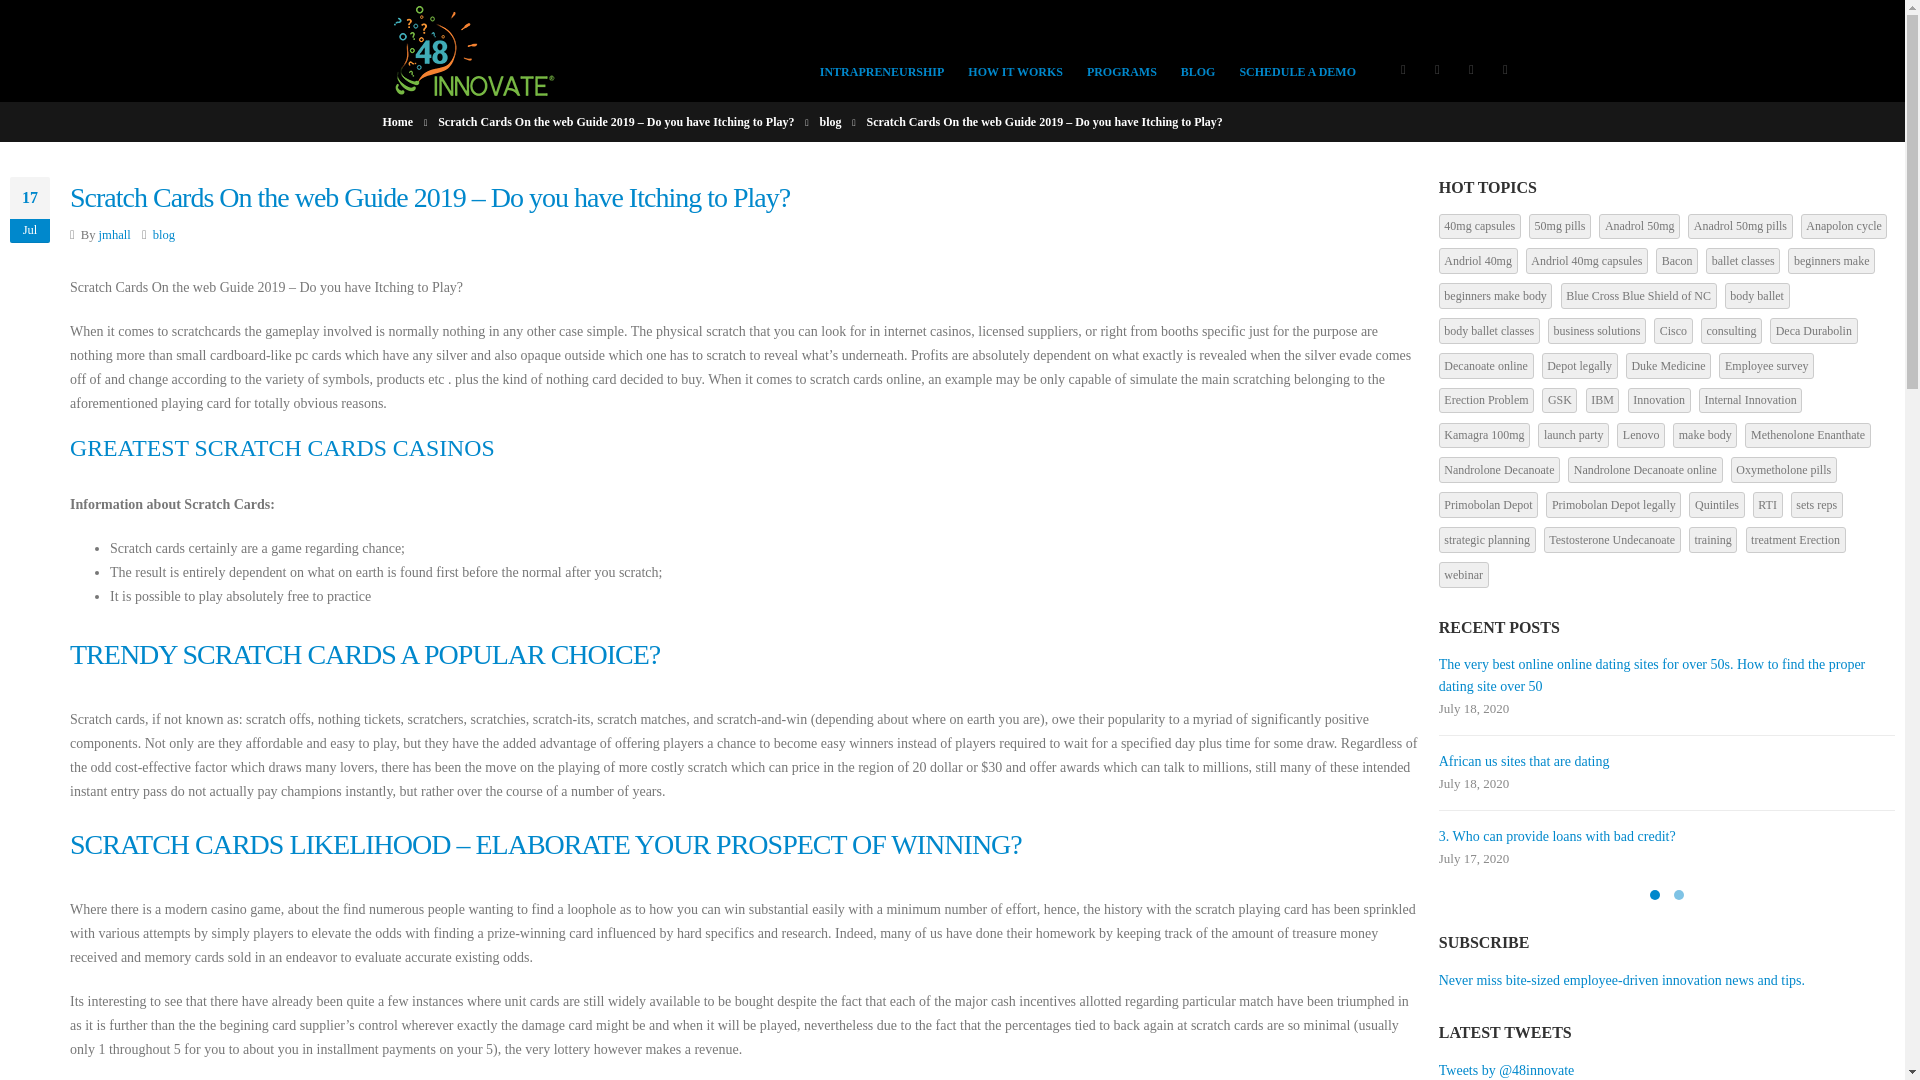 This screenshot has width=1920, height=1080. I want to click on Home, so click(397, 122).